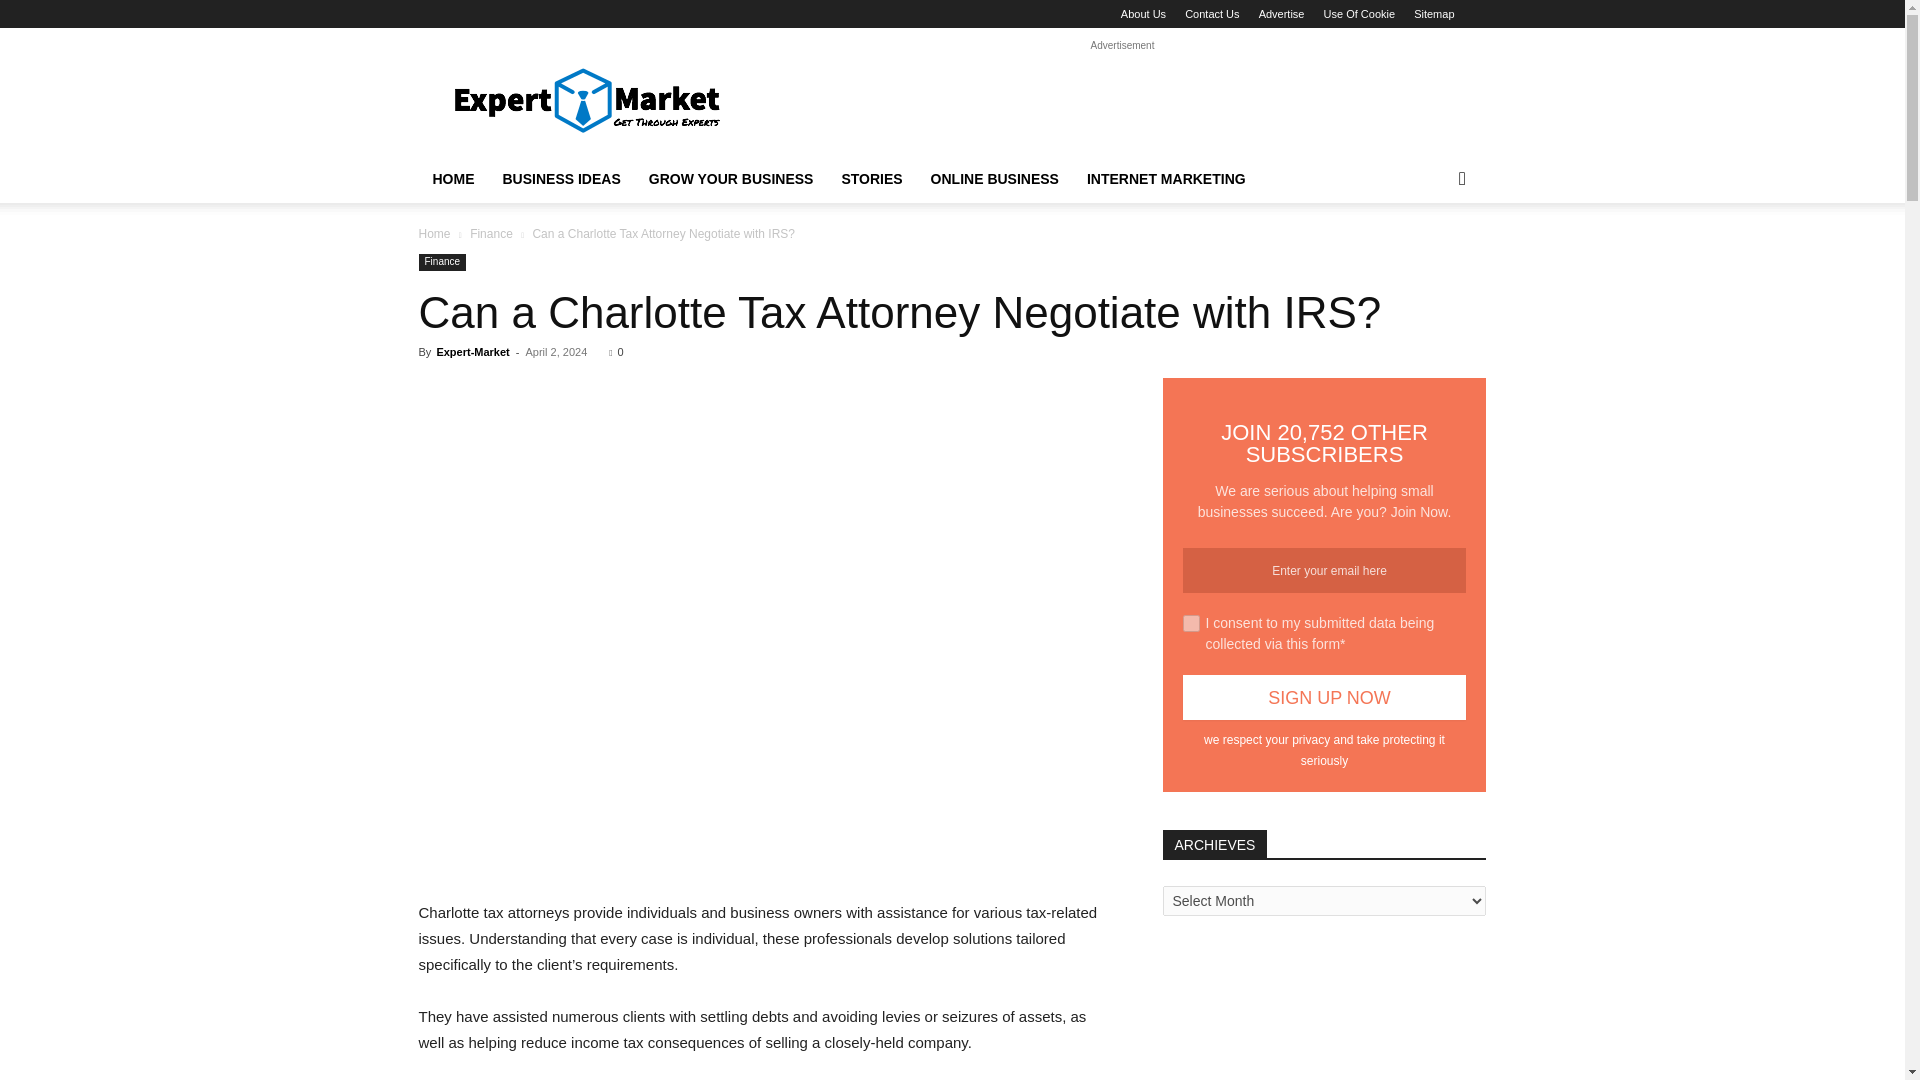 The image size is (1920, 1080). Describe the element at coordinates (1211, 14) in the screenshot. I see `Contact Us` at that location.